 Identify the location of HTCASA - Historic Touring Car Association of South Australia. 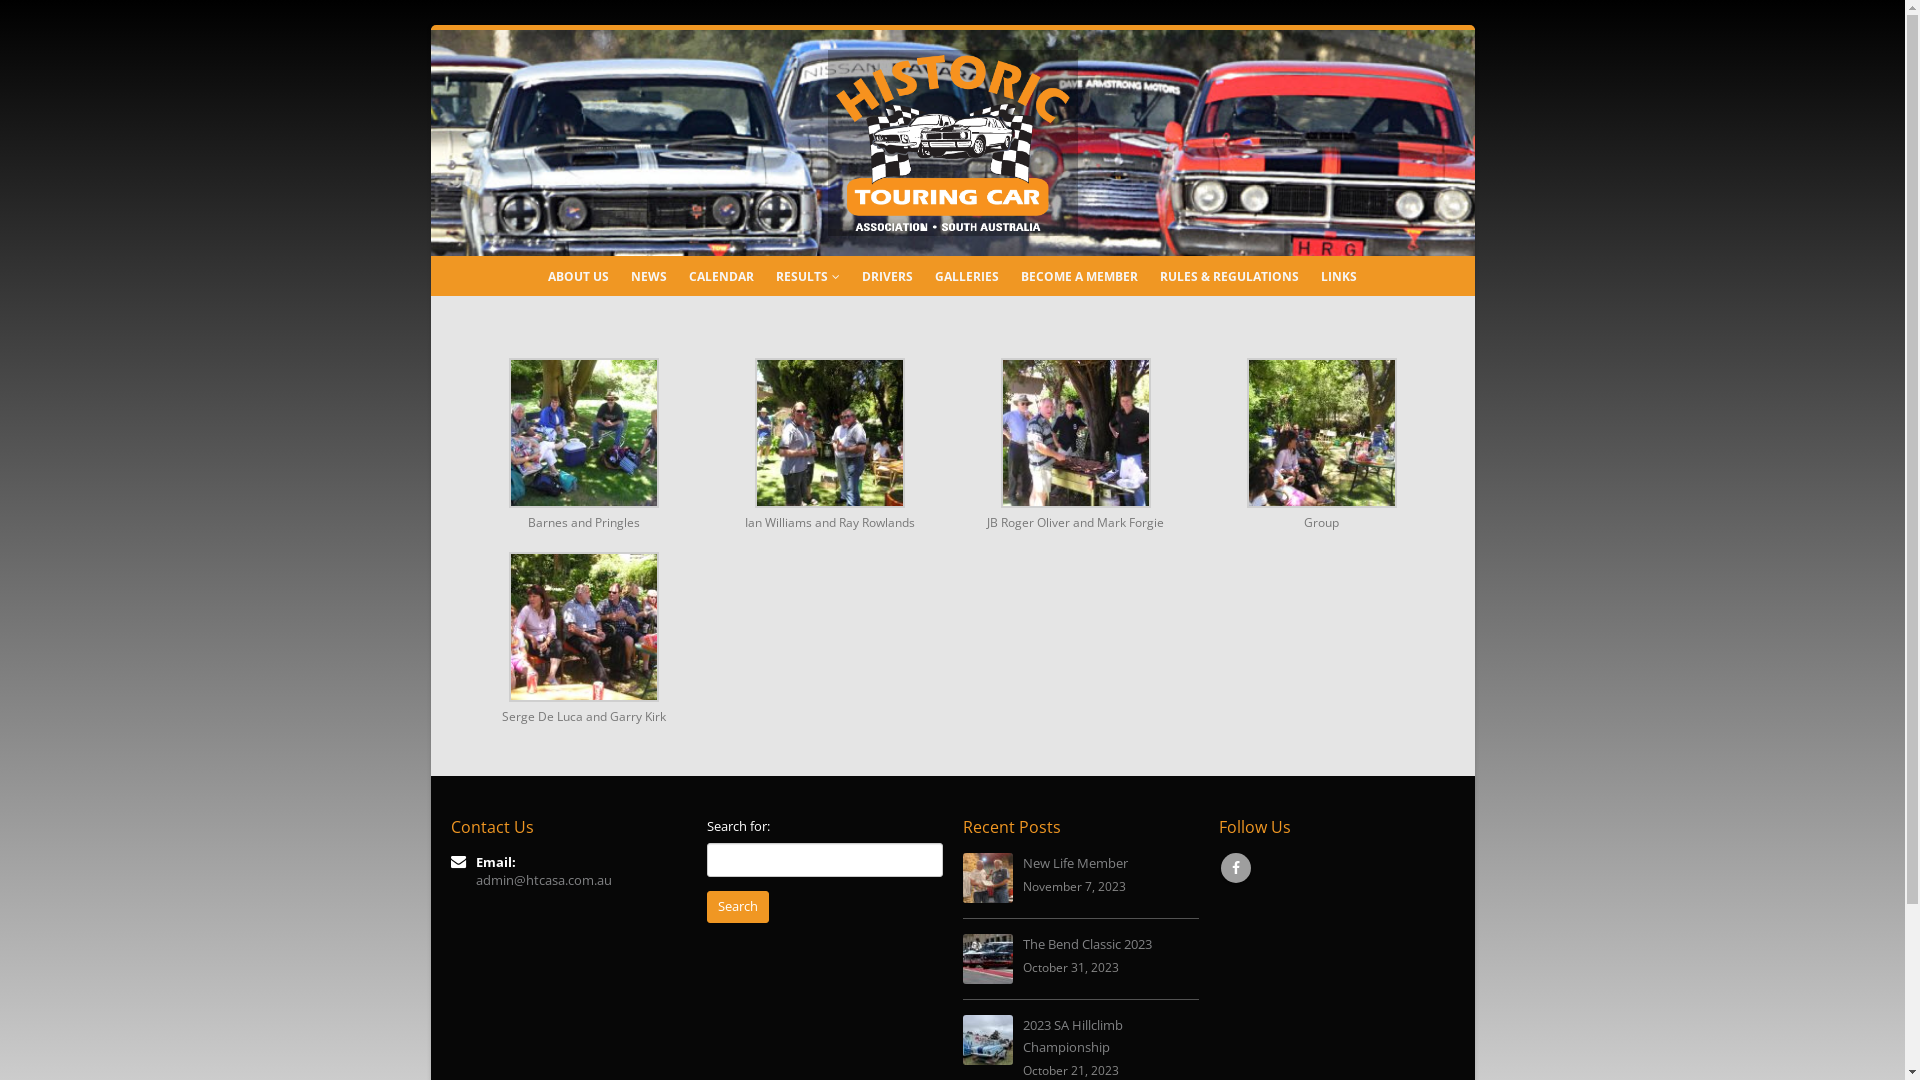
(953, 143).